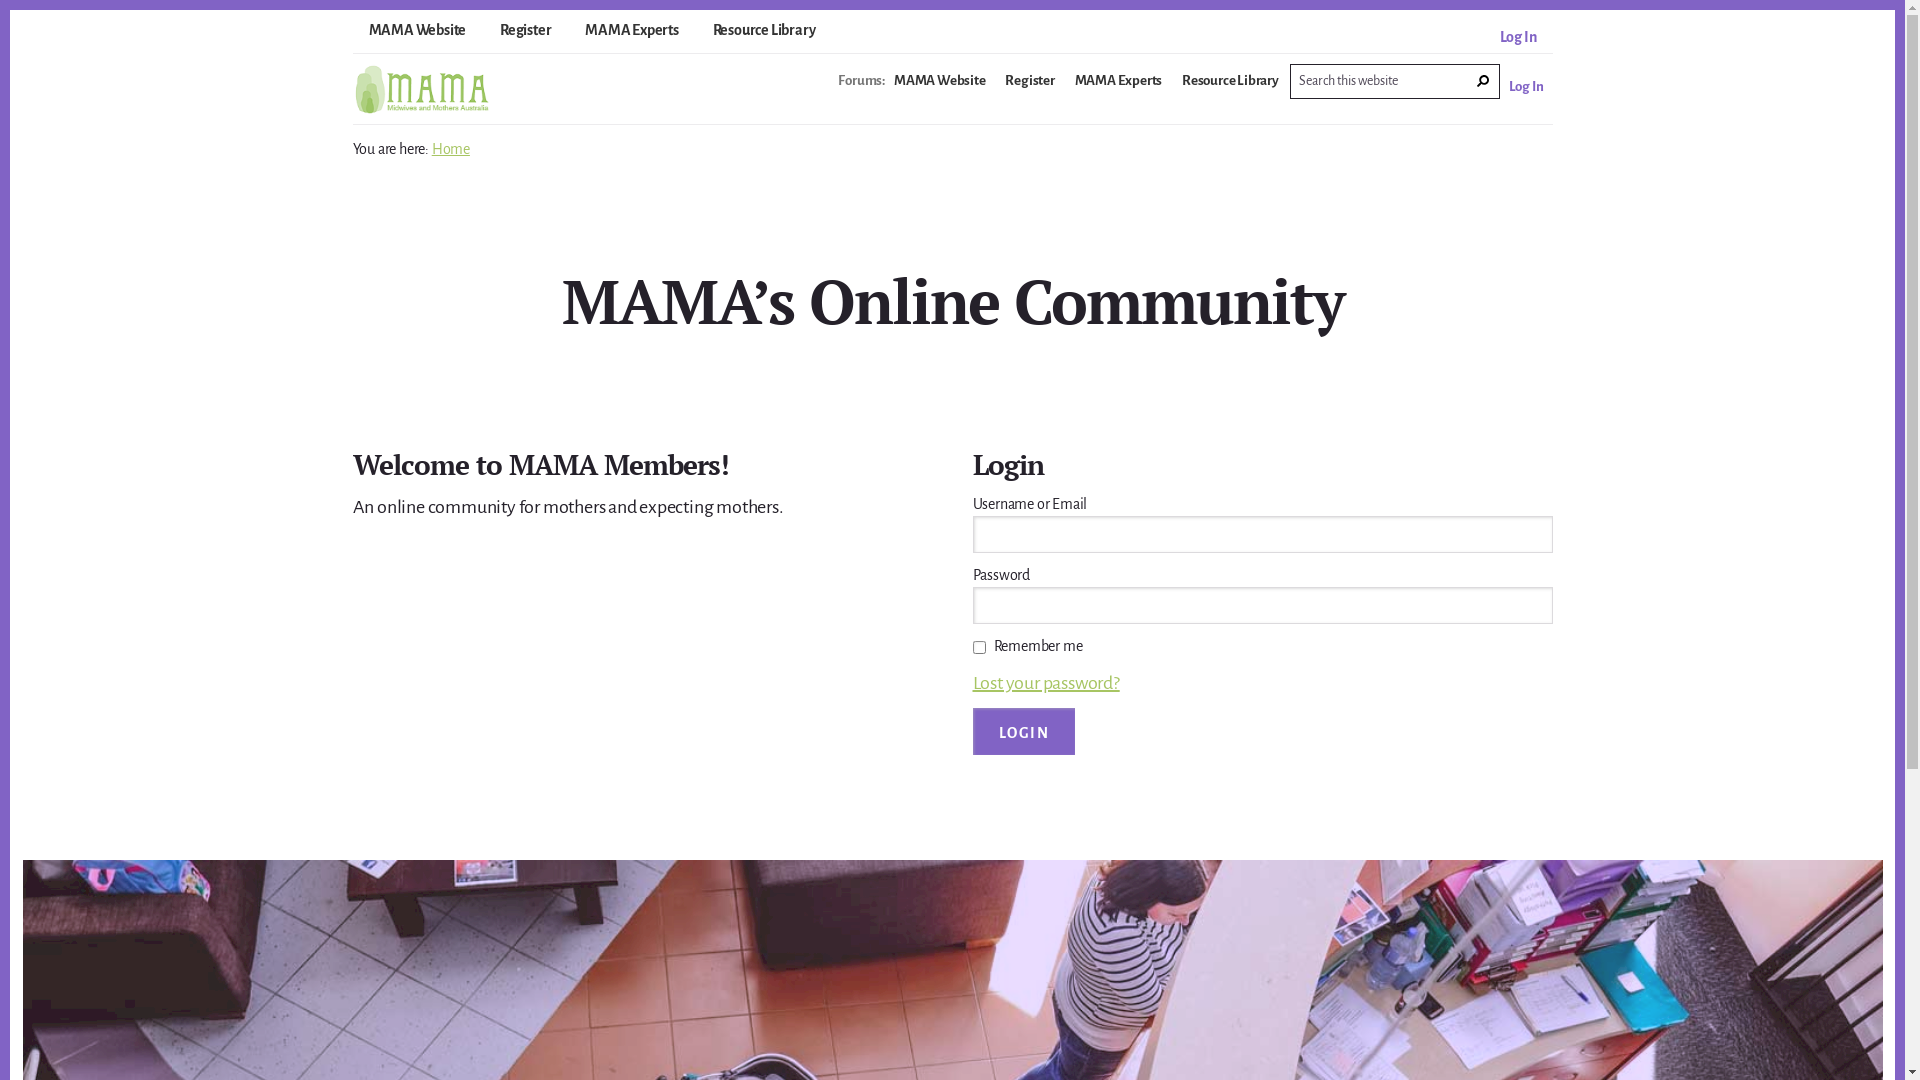  I want to click on Resource Library, so click(1230, 89).